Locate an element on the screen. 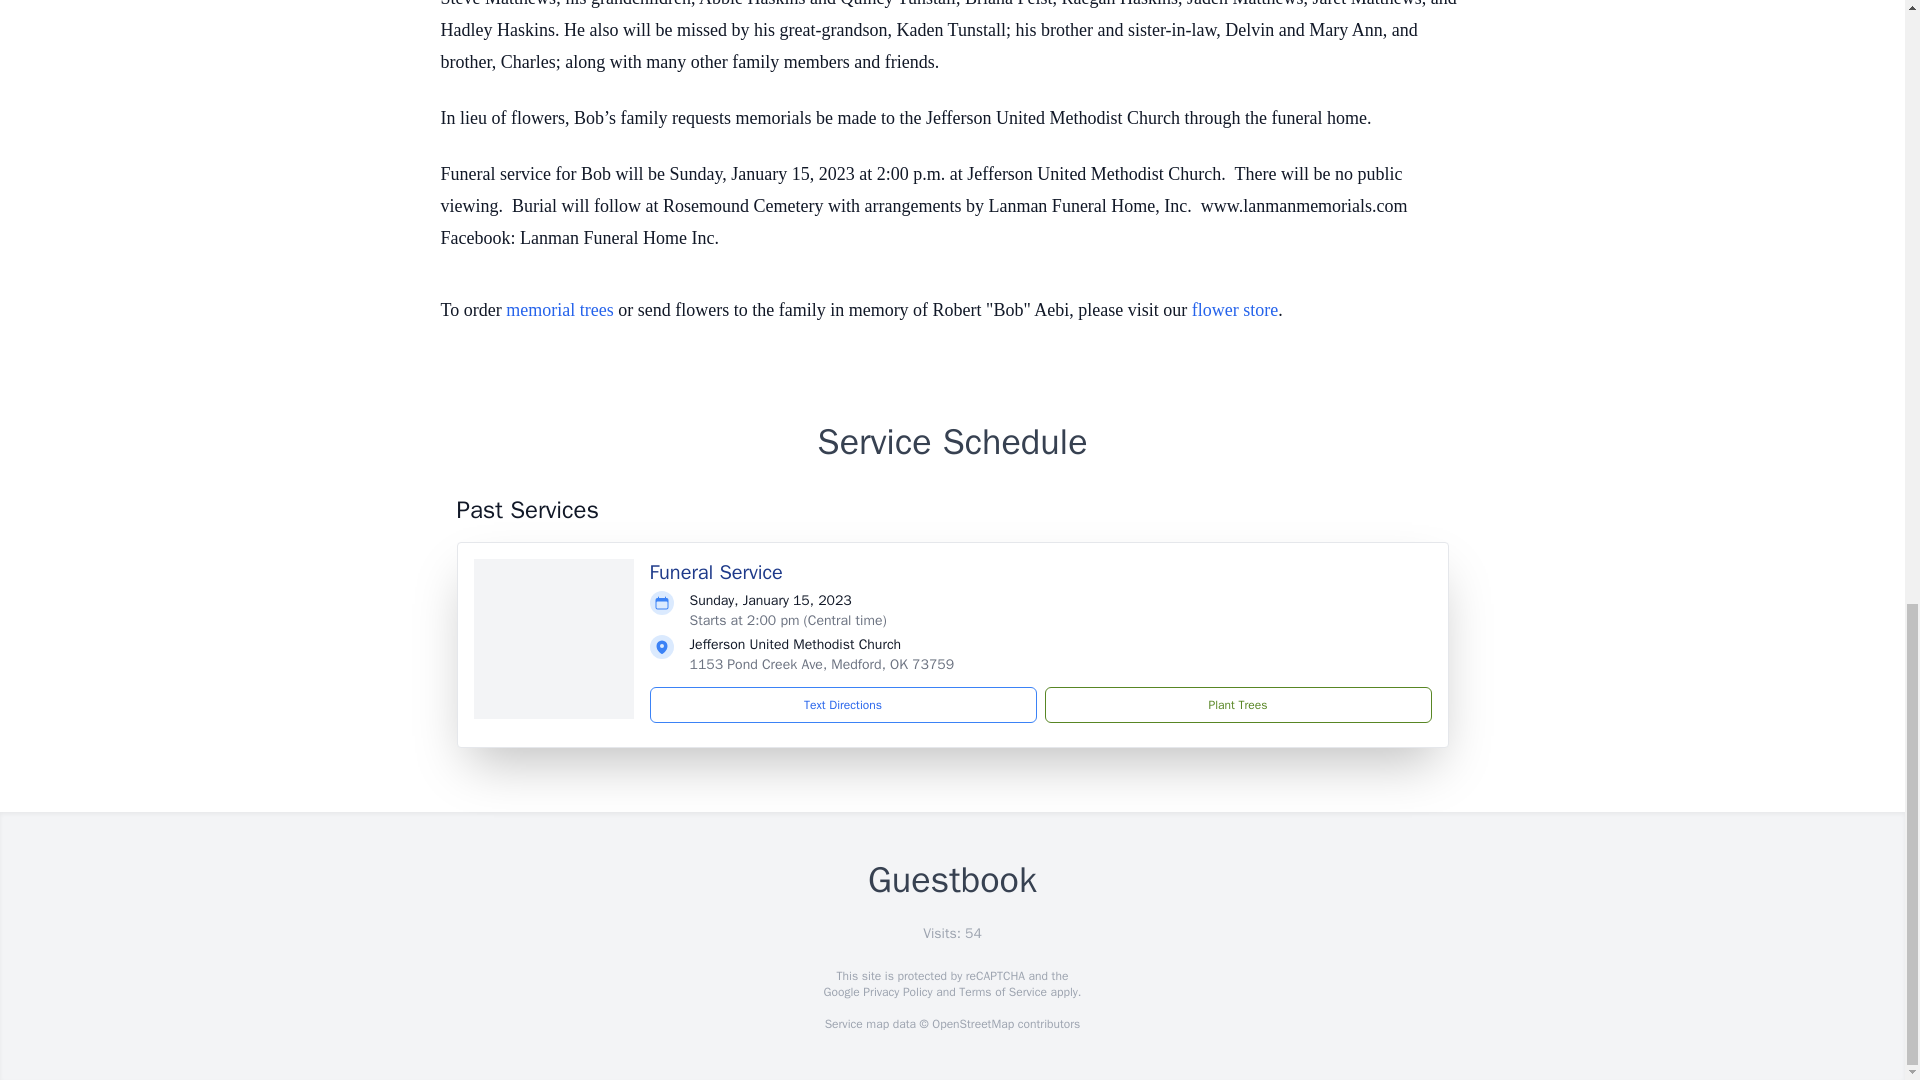 The image size is (1920, 1080). 1153 Pond Creek Ave, Medford, OK 73759 is located at coordinates (822, 664).